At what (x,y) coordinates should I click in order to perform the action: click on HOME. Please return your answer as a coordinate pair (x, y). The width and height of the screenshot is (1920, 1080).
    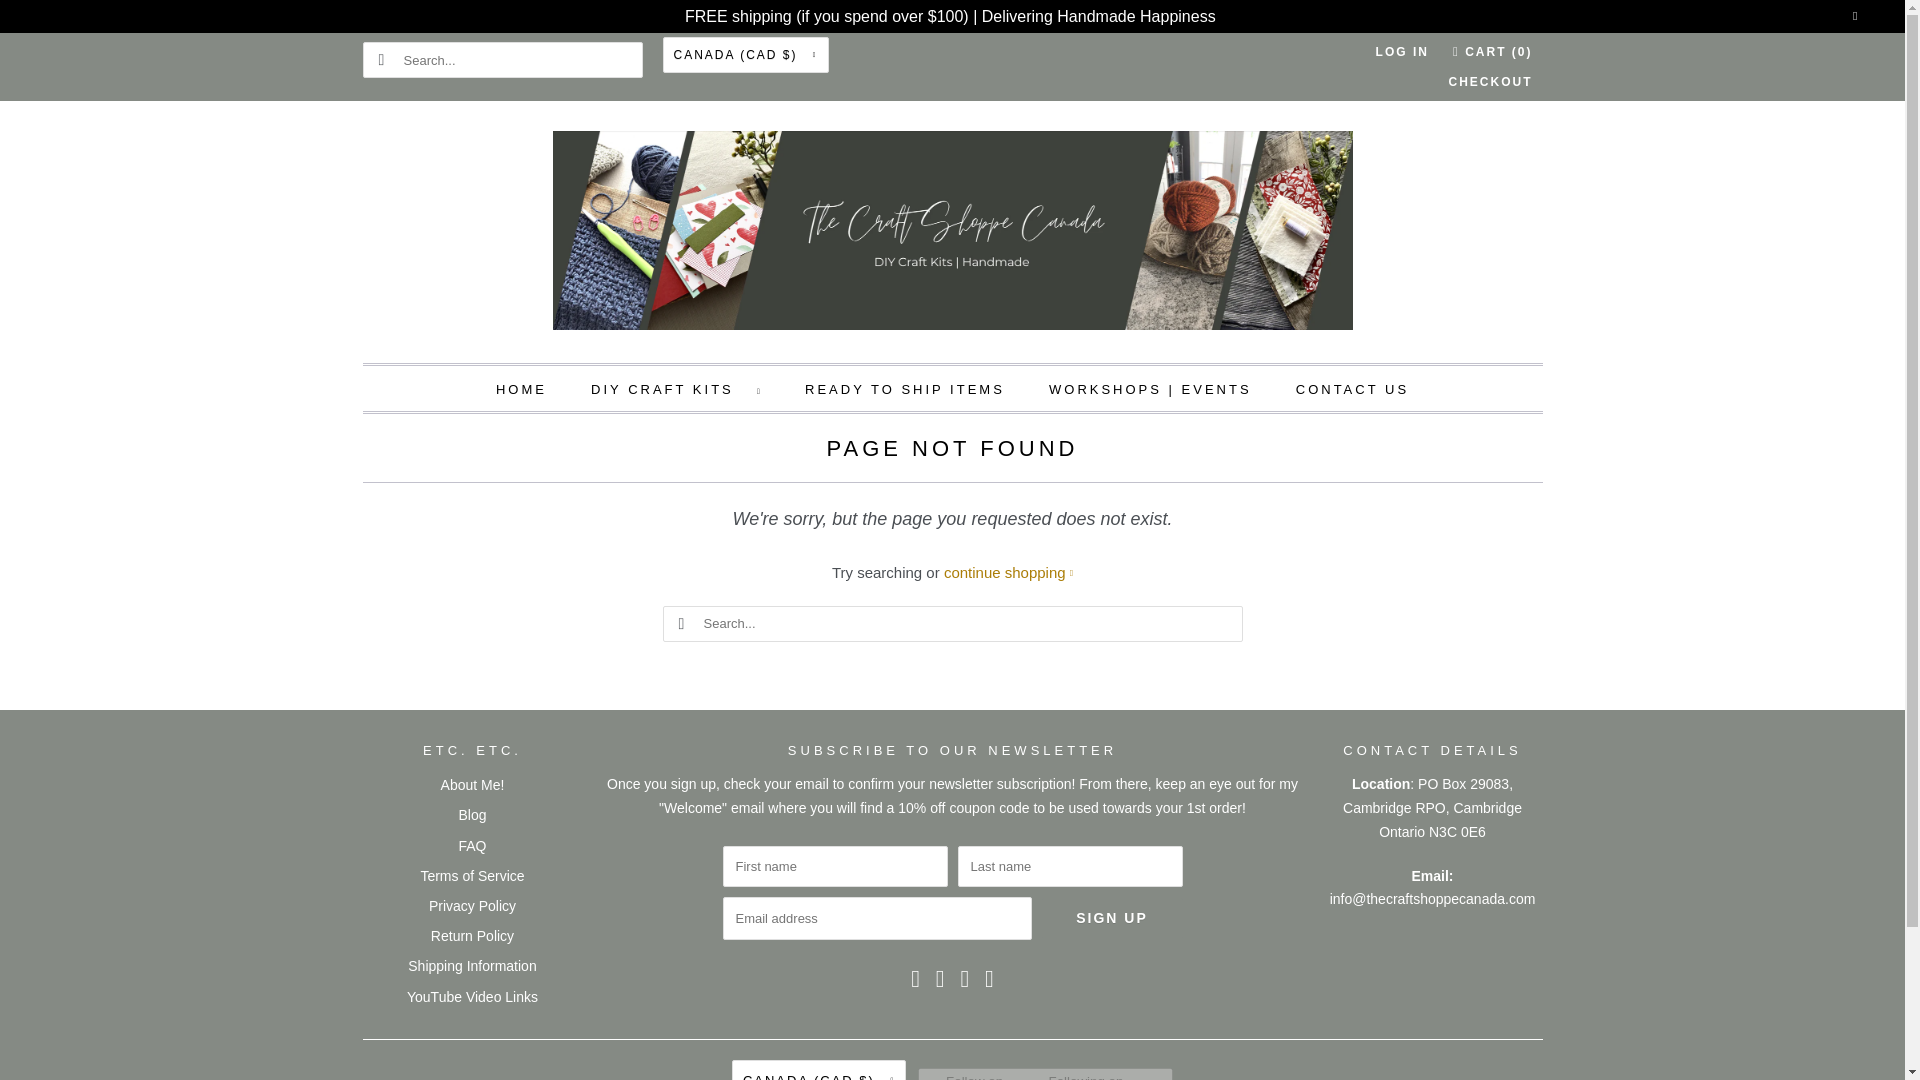
    Looking at the image, I should click on (521, 388).